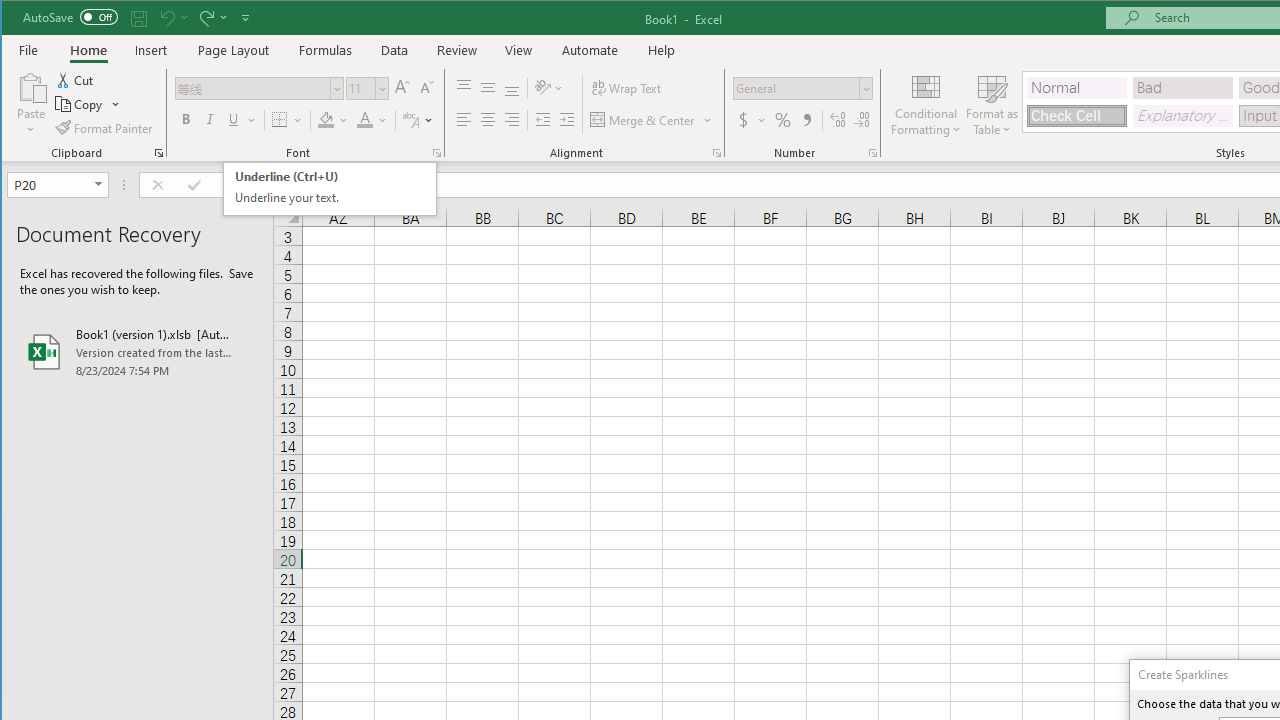 The height and width of the screenshot is (720, 1280). What do you see at coordinates (286, 120) in the screenshot?
I see `Borders` at bounding box center [286, 120].